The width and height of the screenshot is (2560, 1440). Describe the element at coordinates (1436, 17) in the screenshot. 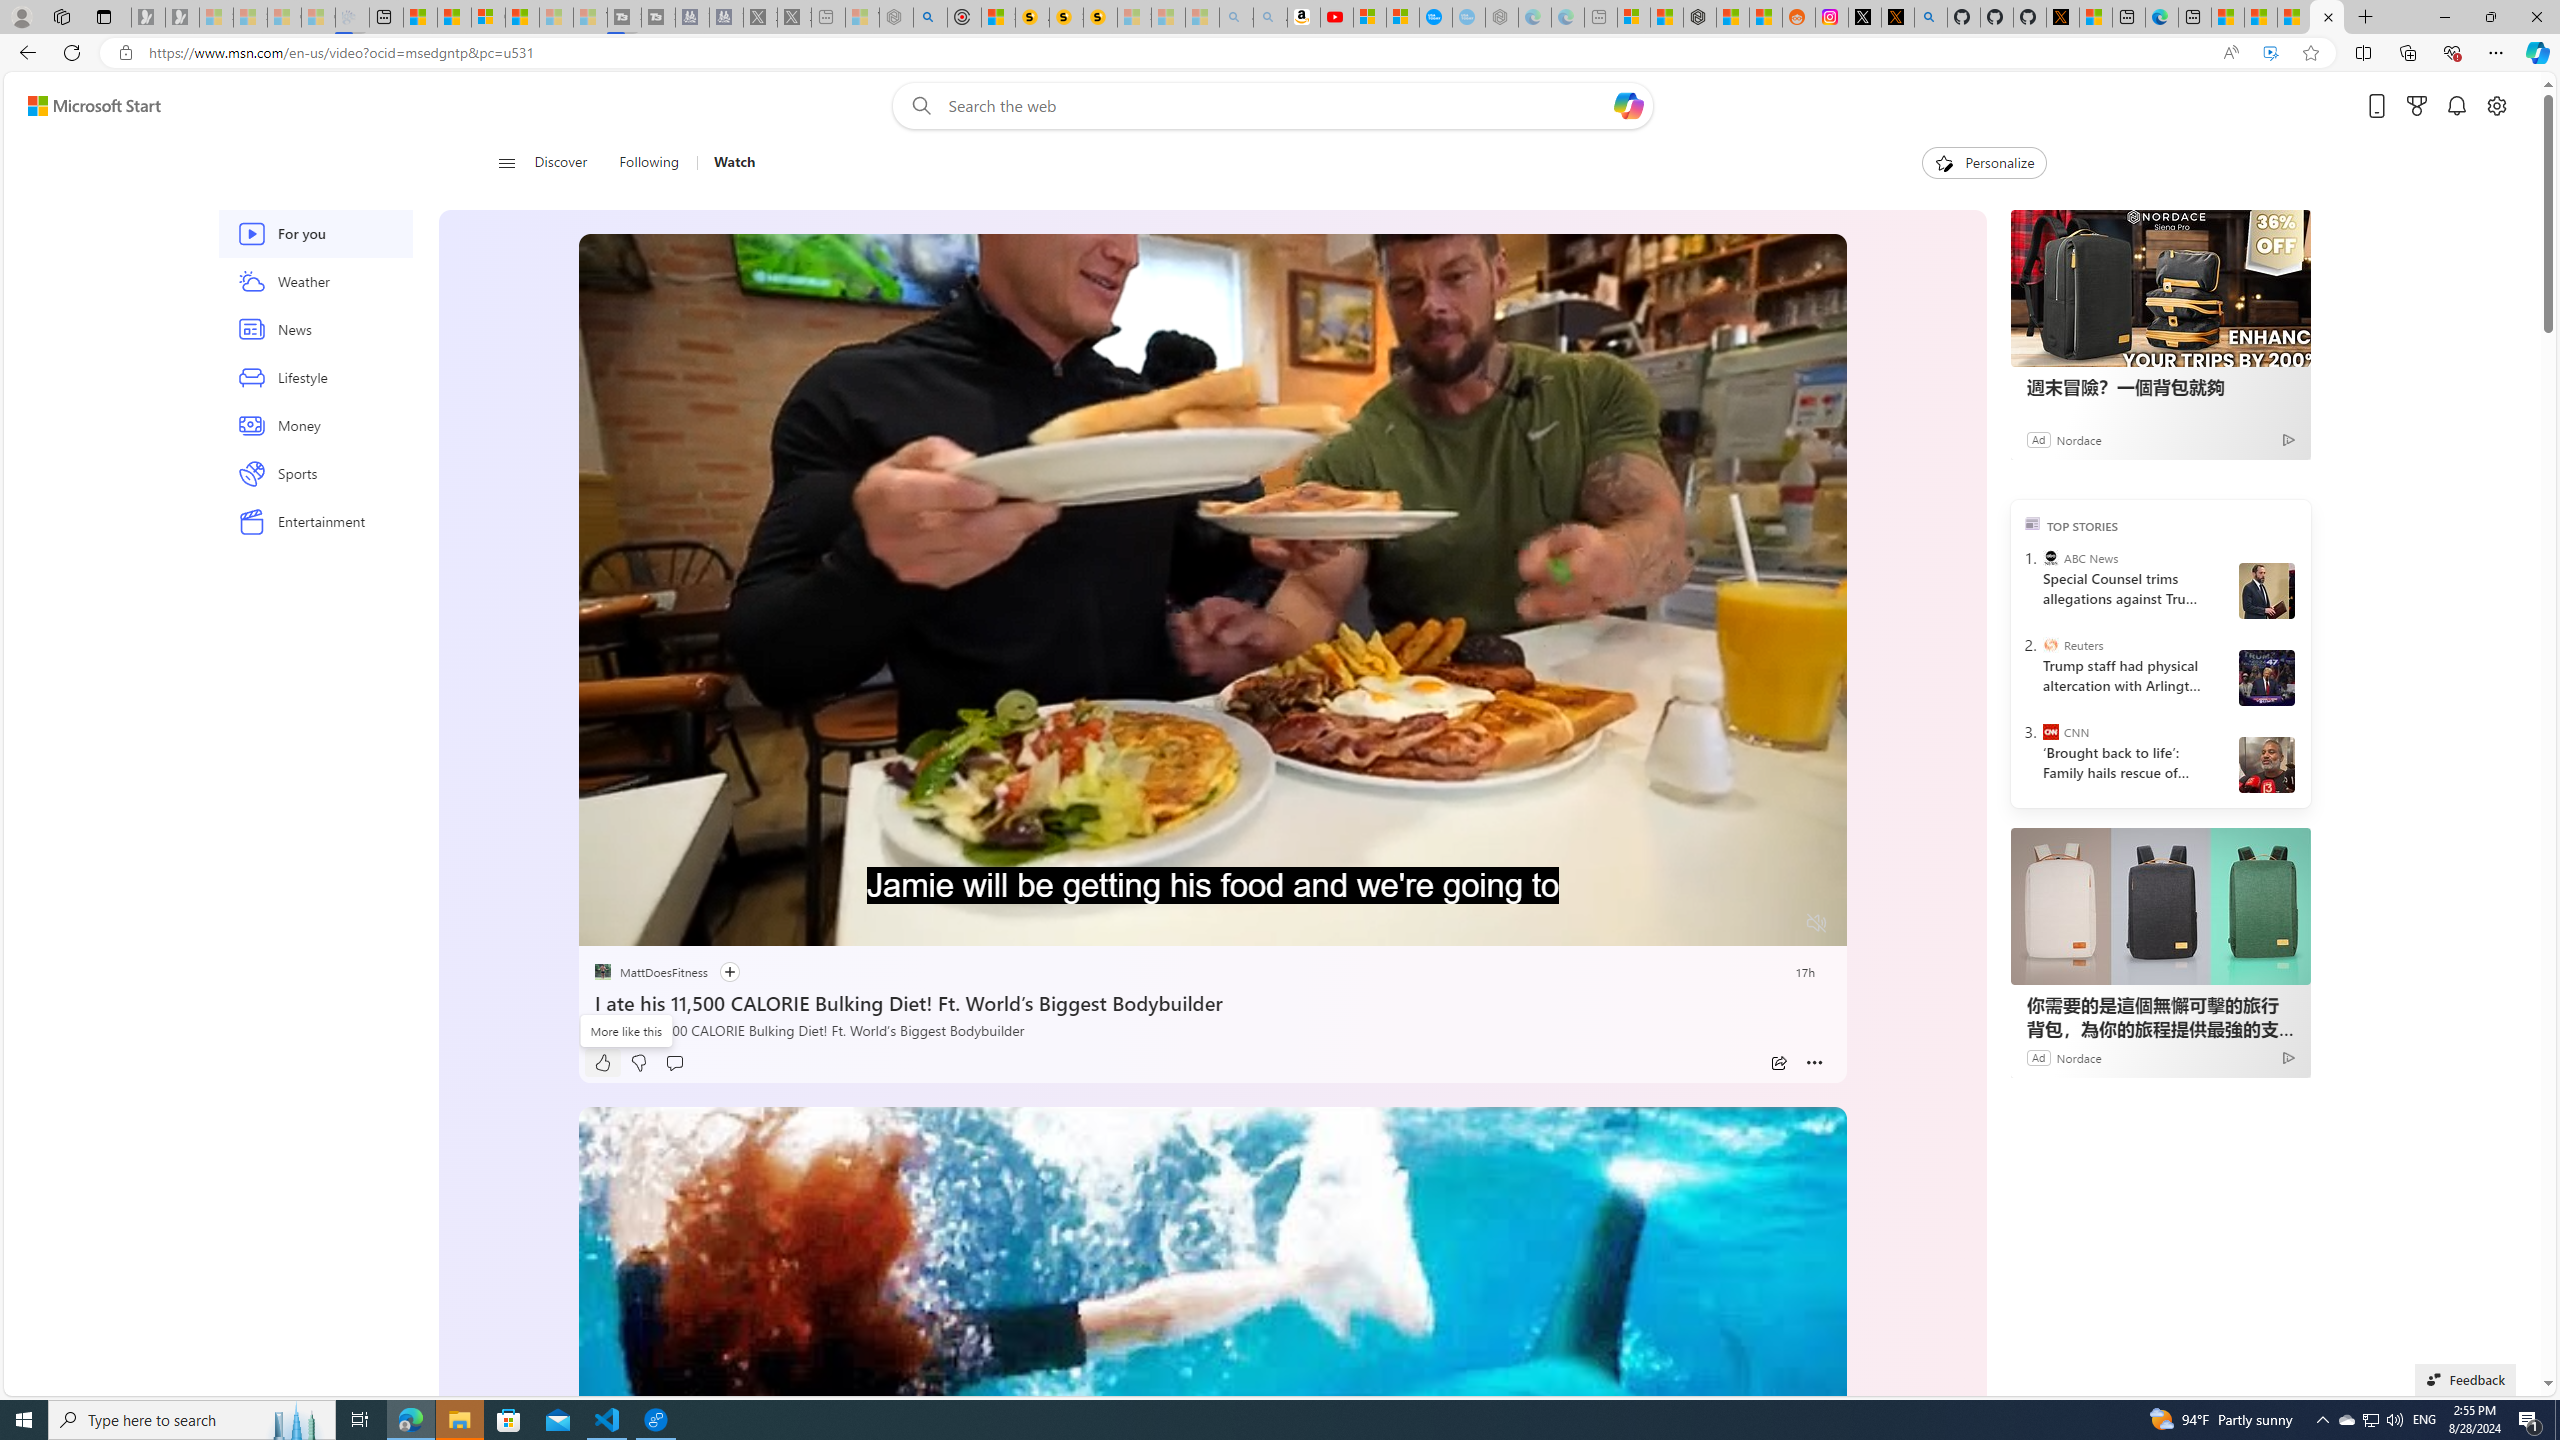

I see `Opinion: Op-Ed and Commentary - USA TODAY` at that location.